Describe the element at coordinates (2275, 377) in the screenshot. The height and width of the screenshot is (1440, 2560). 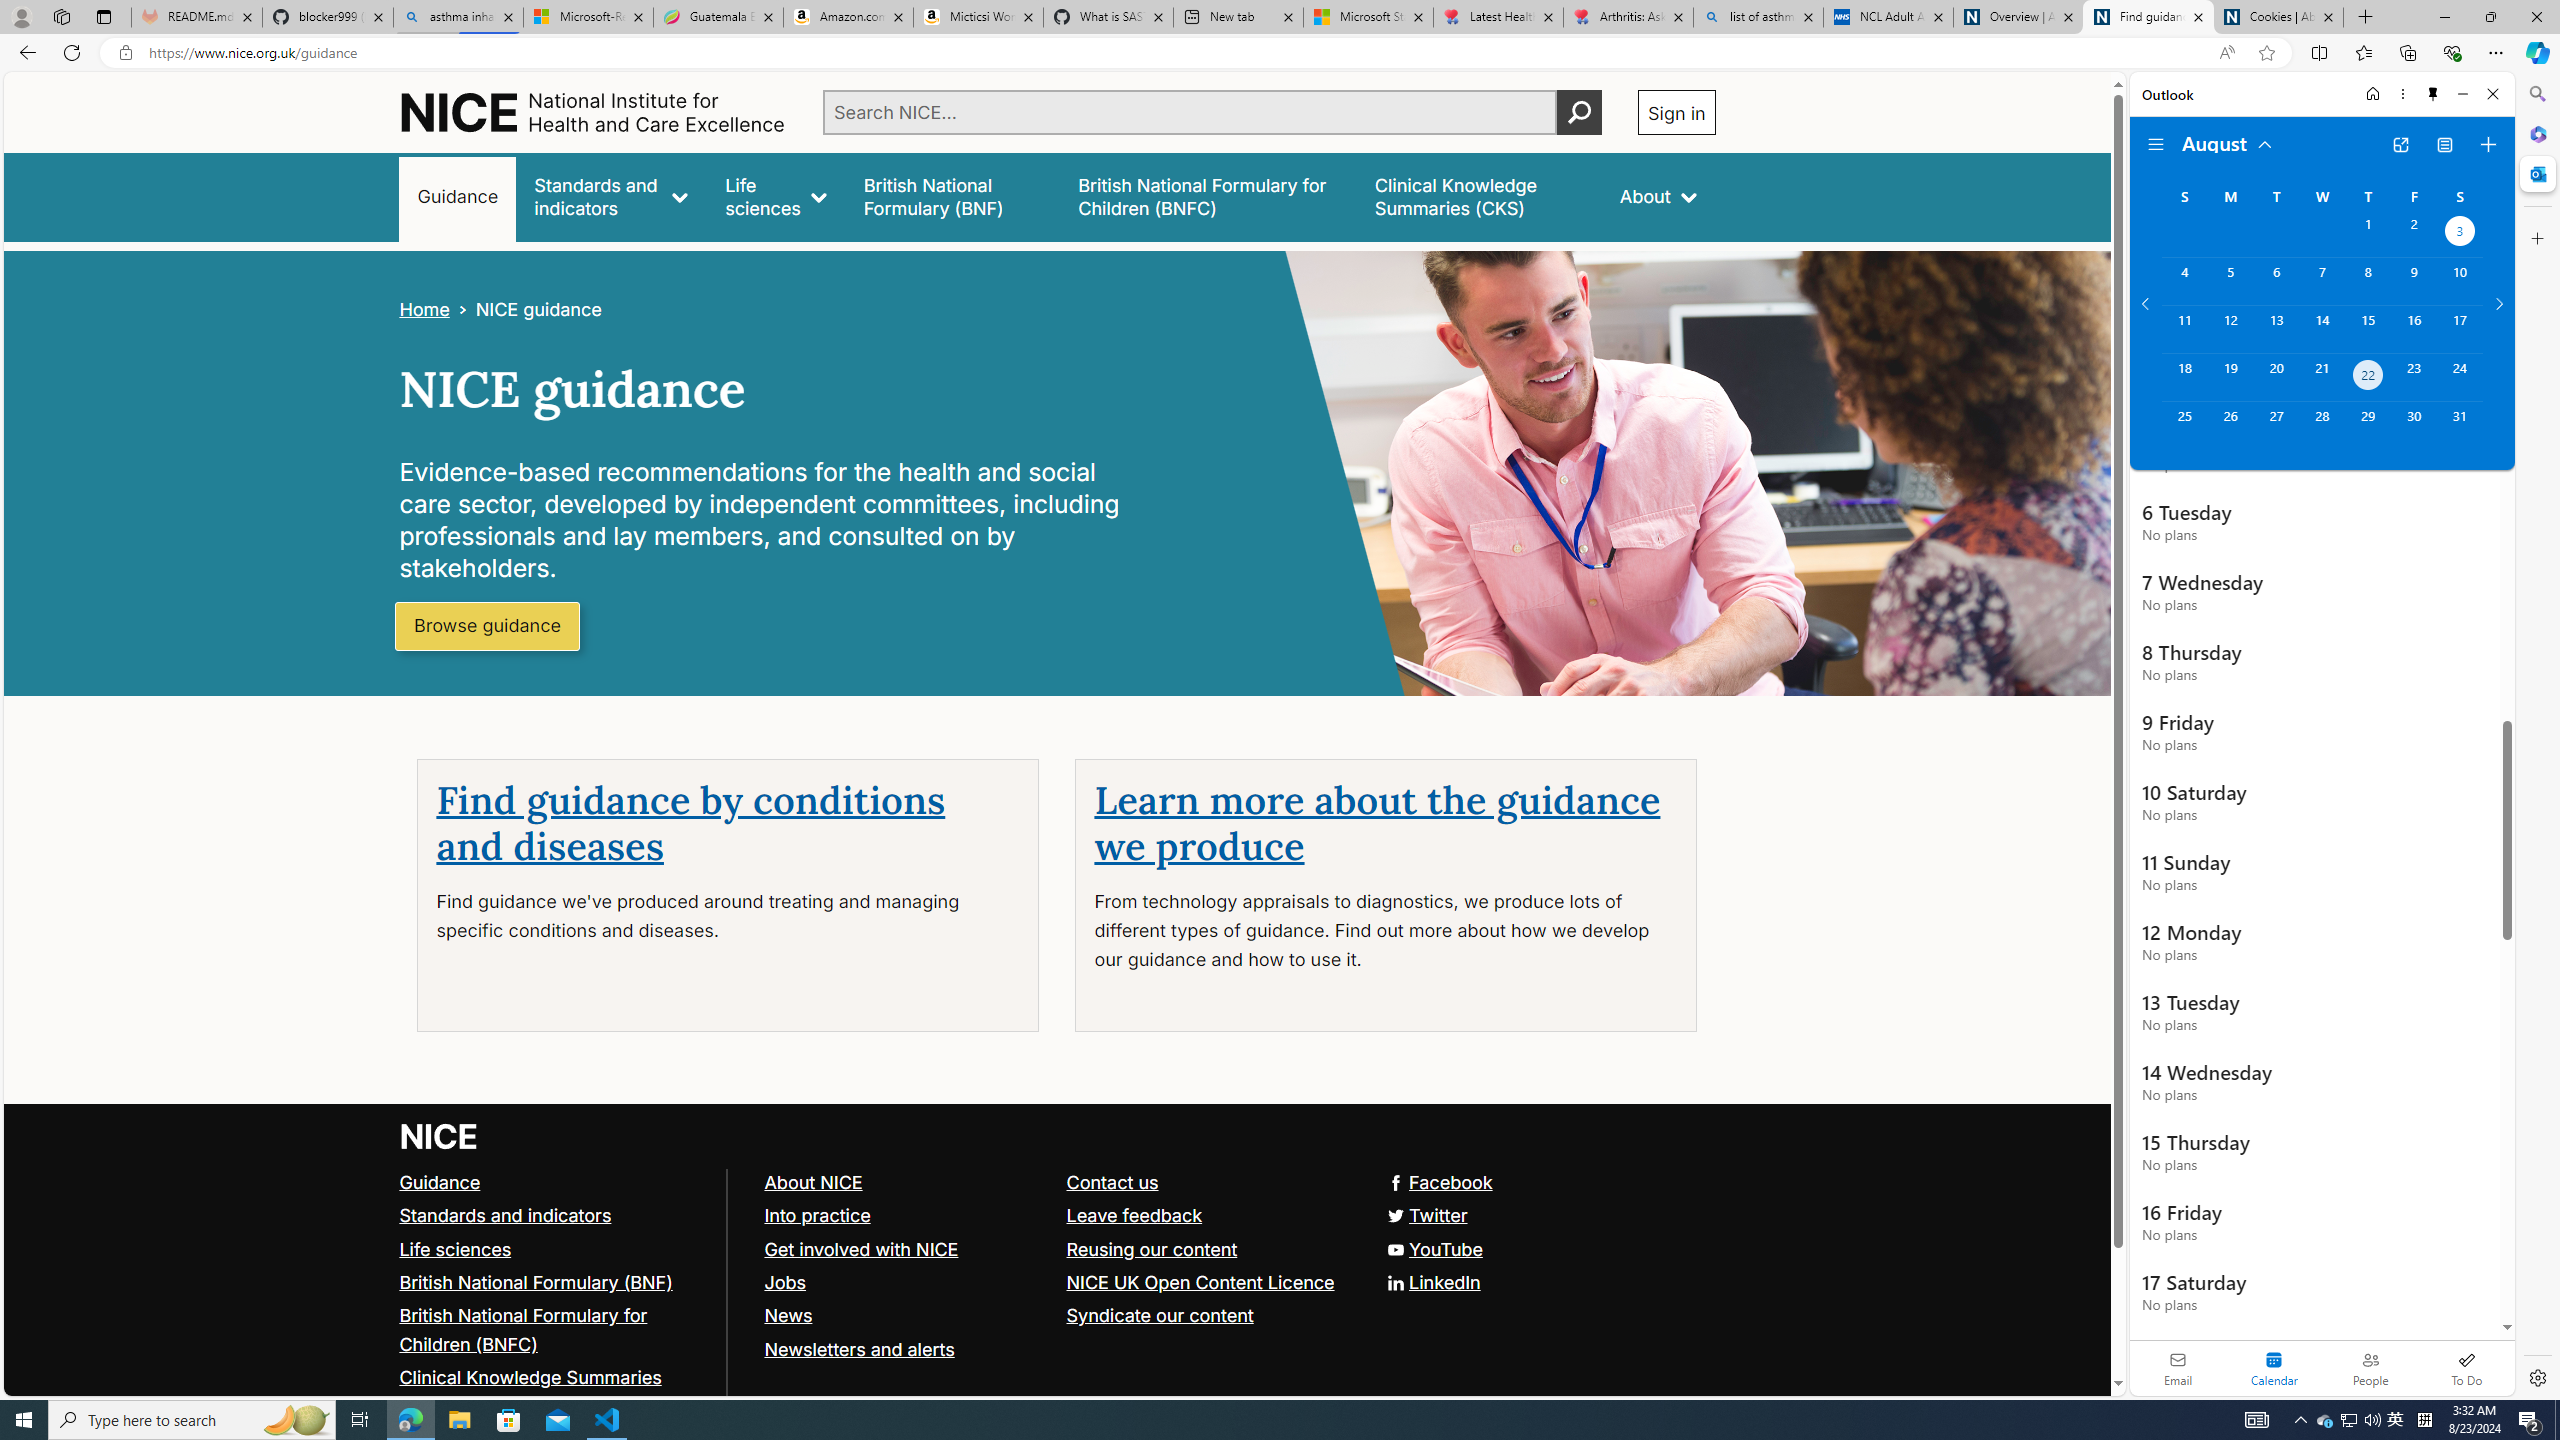
I see `Tuesday, August 20, 2024. ` at that location.